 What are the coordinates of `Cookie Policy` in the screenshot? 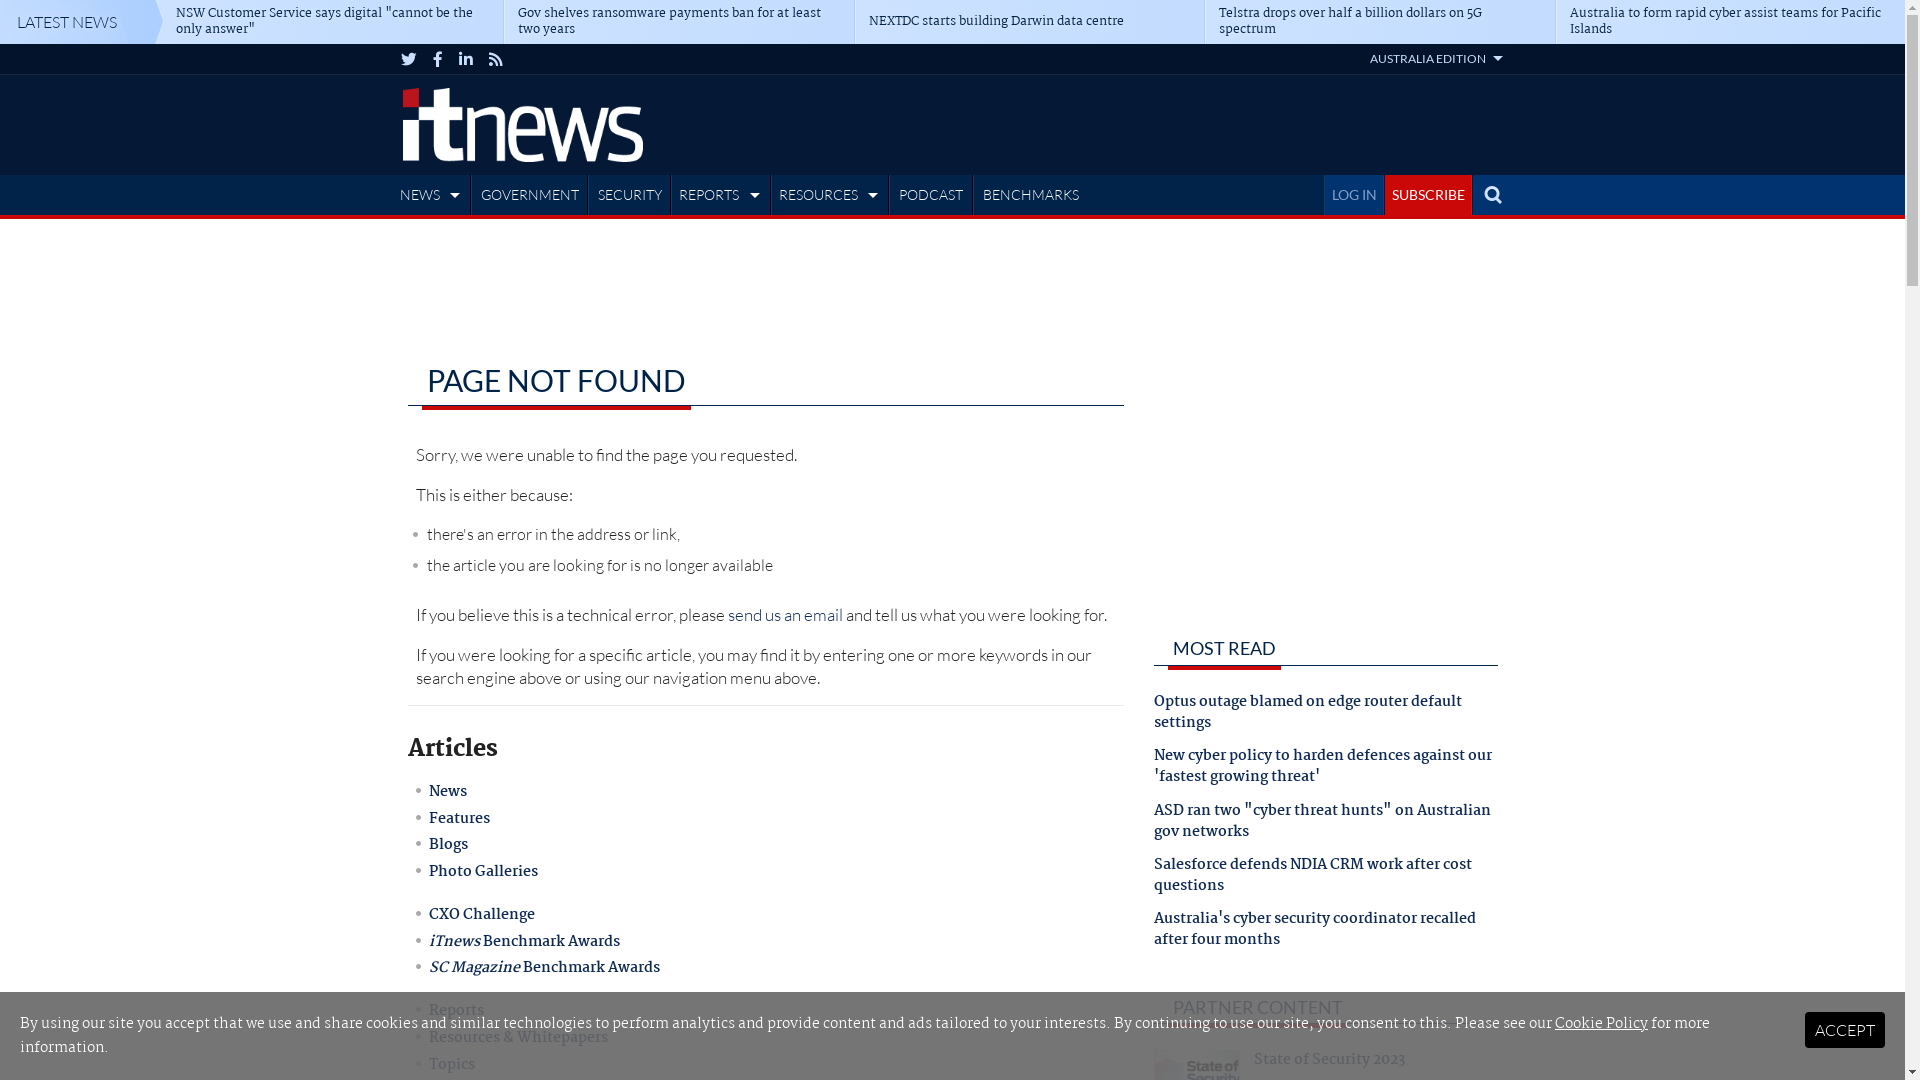 It's located at (1602, 1024).